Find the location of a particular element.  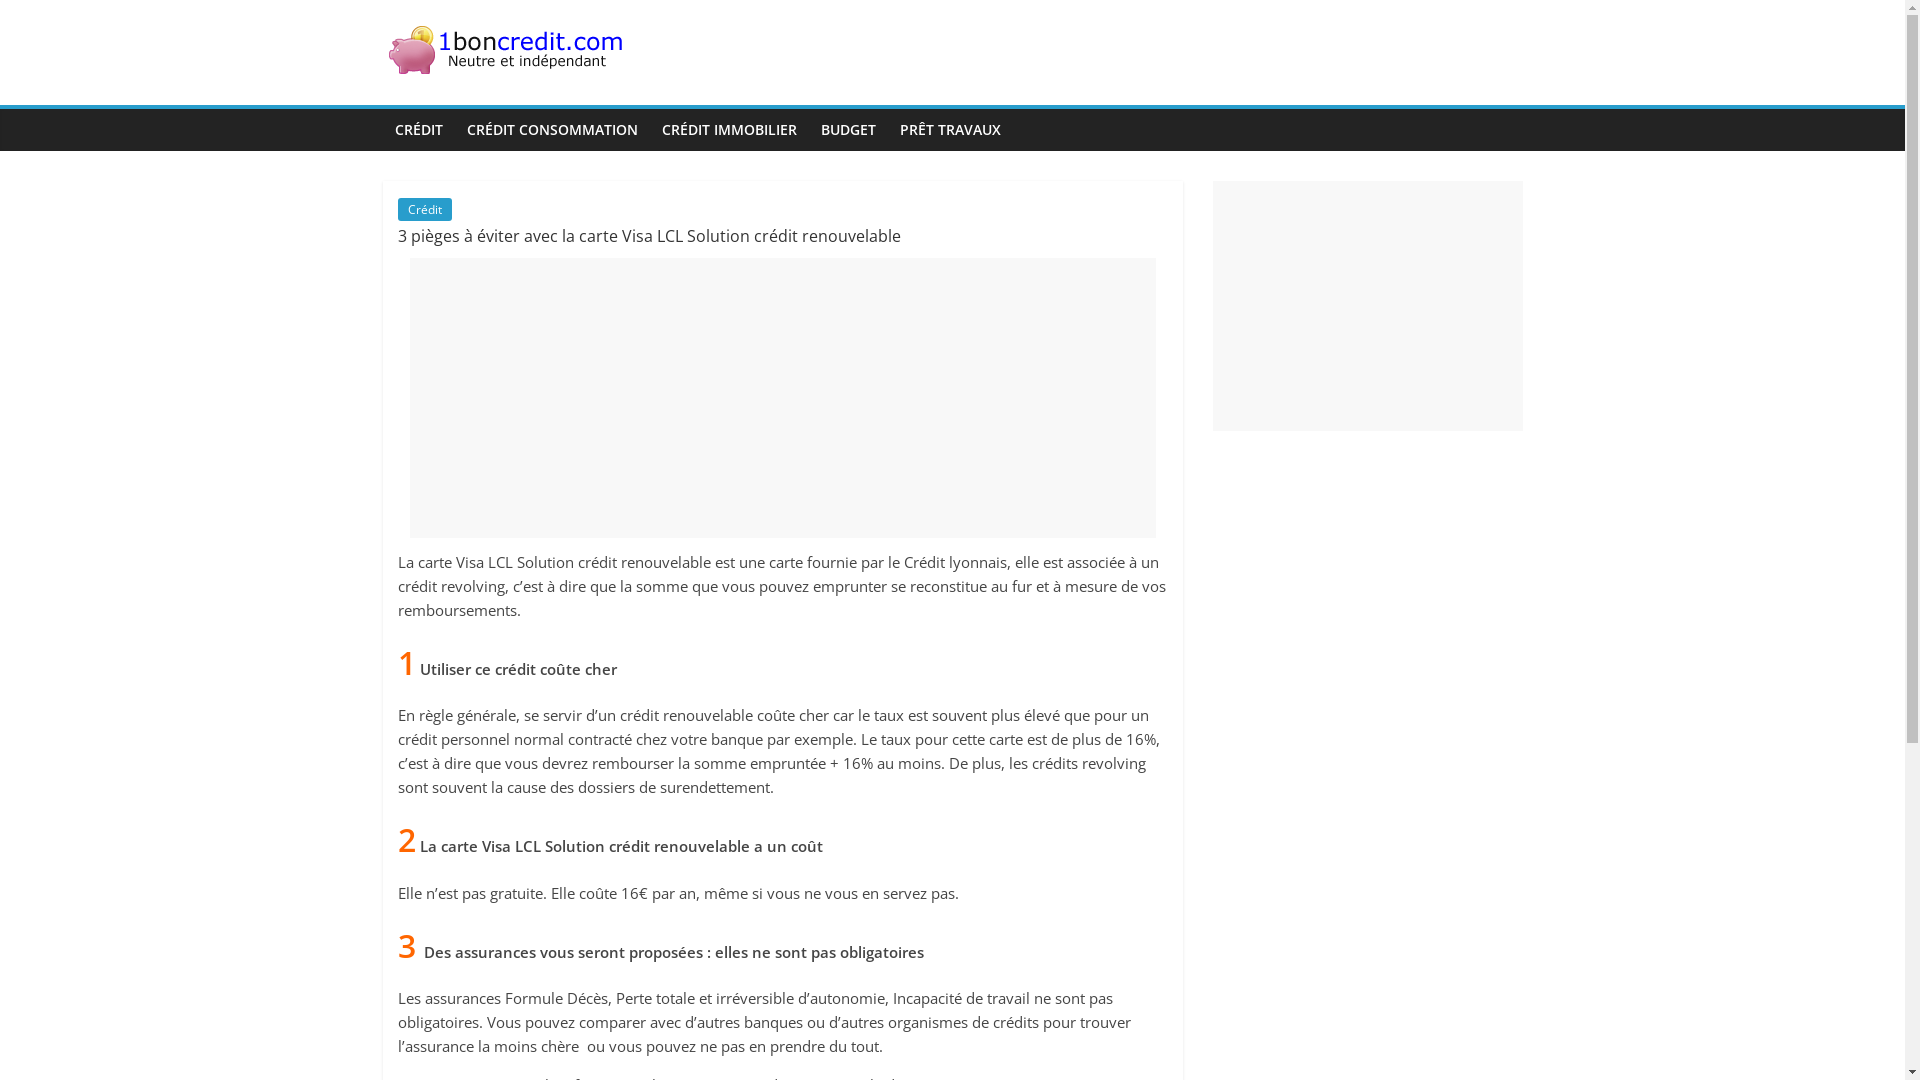

Advertisement is located at coordinates (783, 398).